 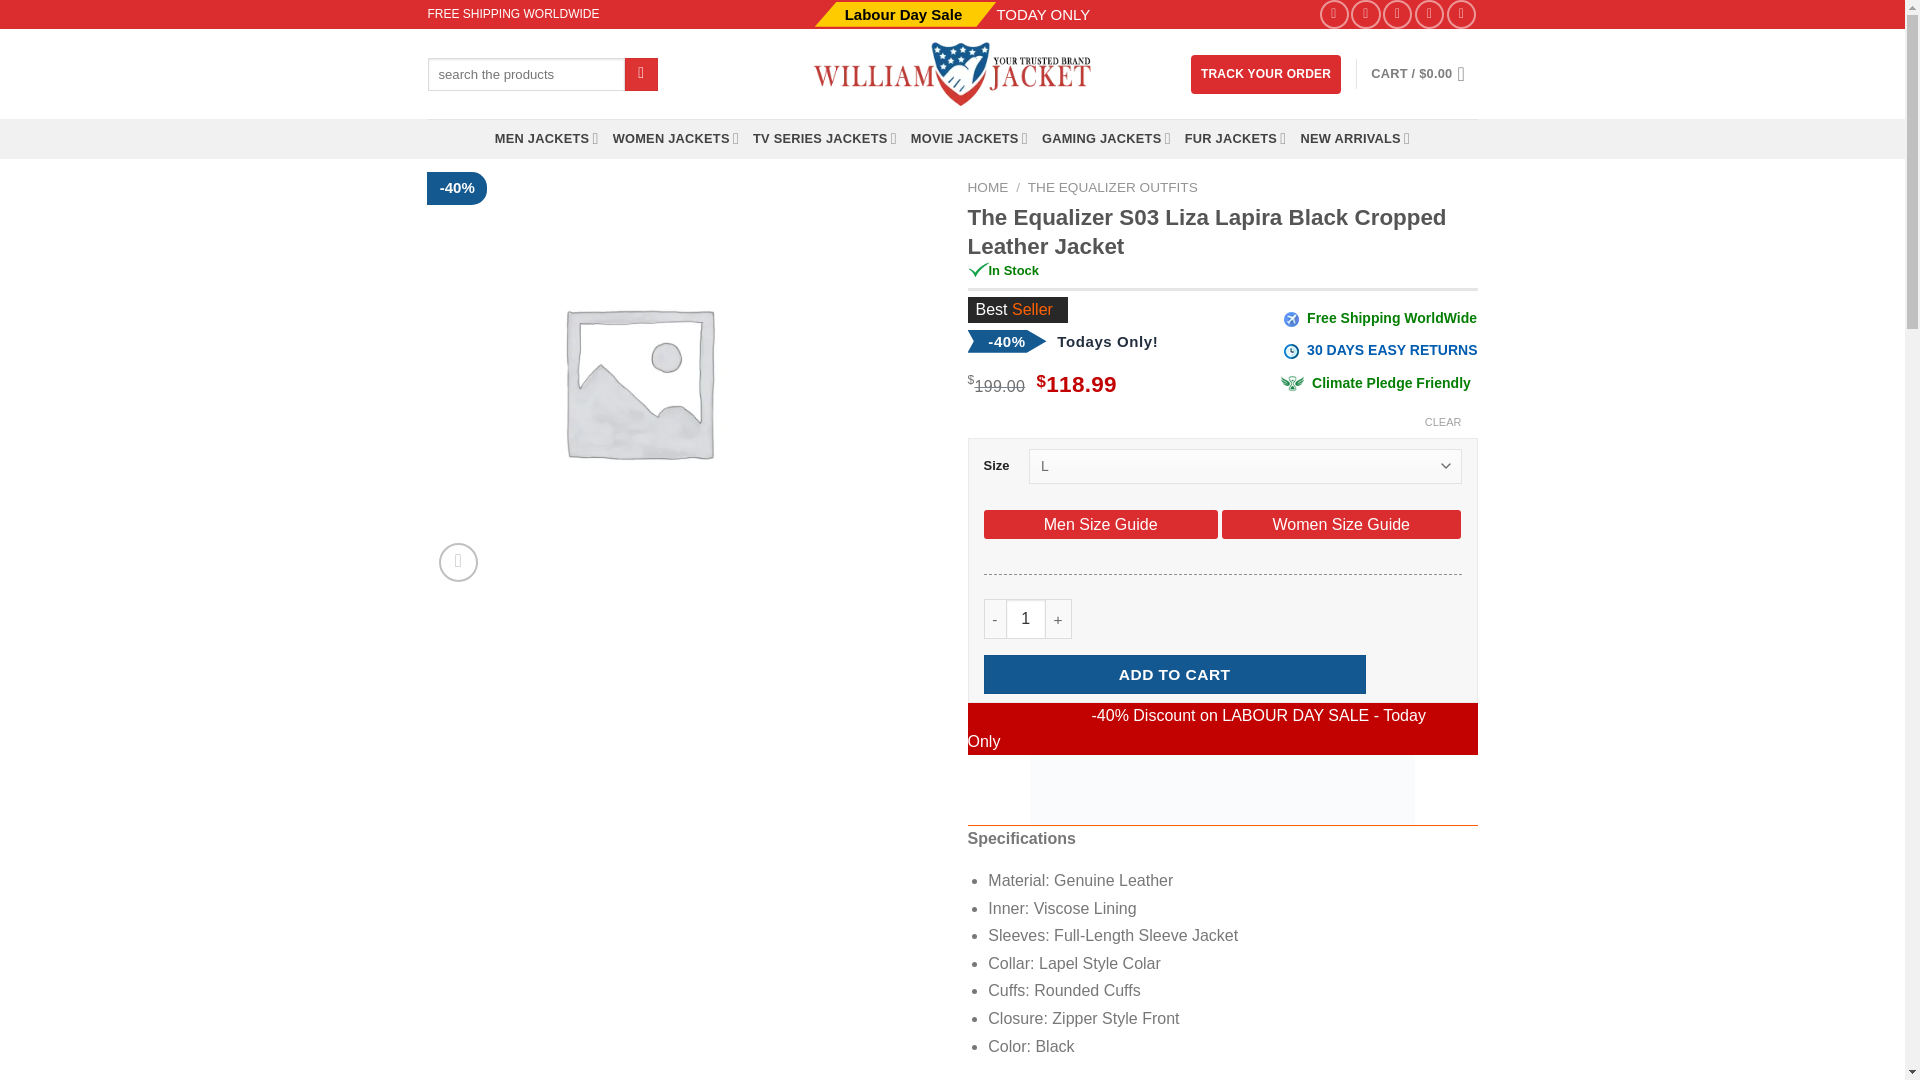 I want to click on 1, so click(x=1026, y=619).